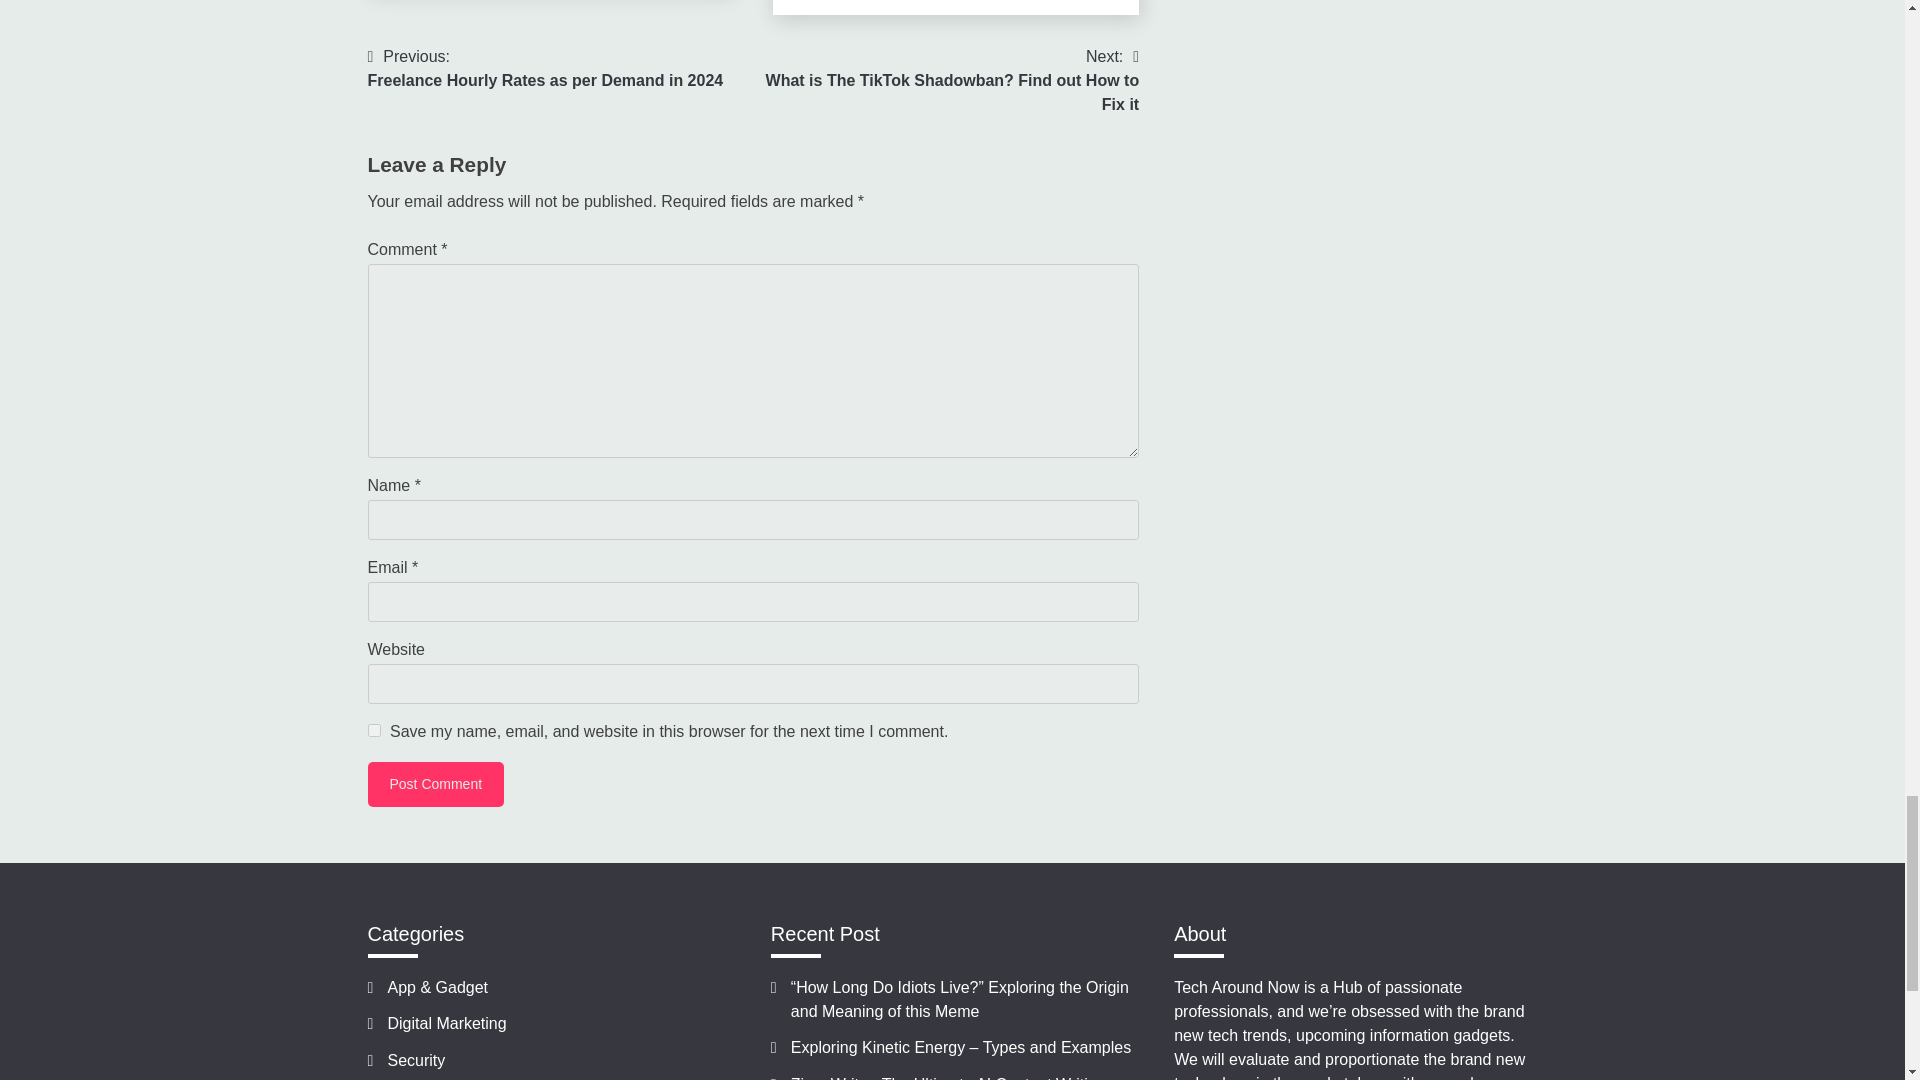 The width and height of the screenshot is (1920, 1080). Describe the element at coordinates (436, 784) in the screenshot. I see `Post Comment` at that location.